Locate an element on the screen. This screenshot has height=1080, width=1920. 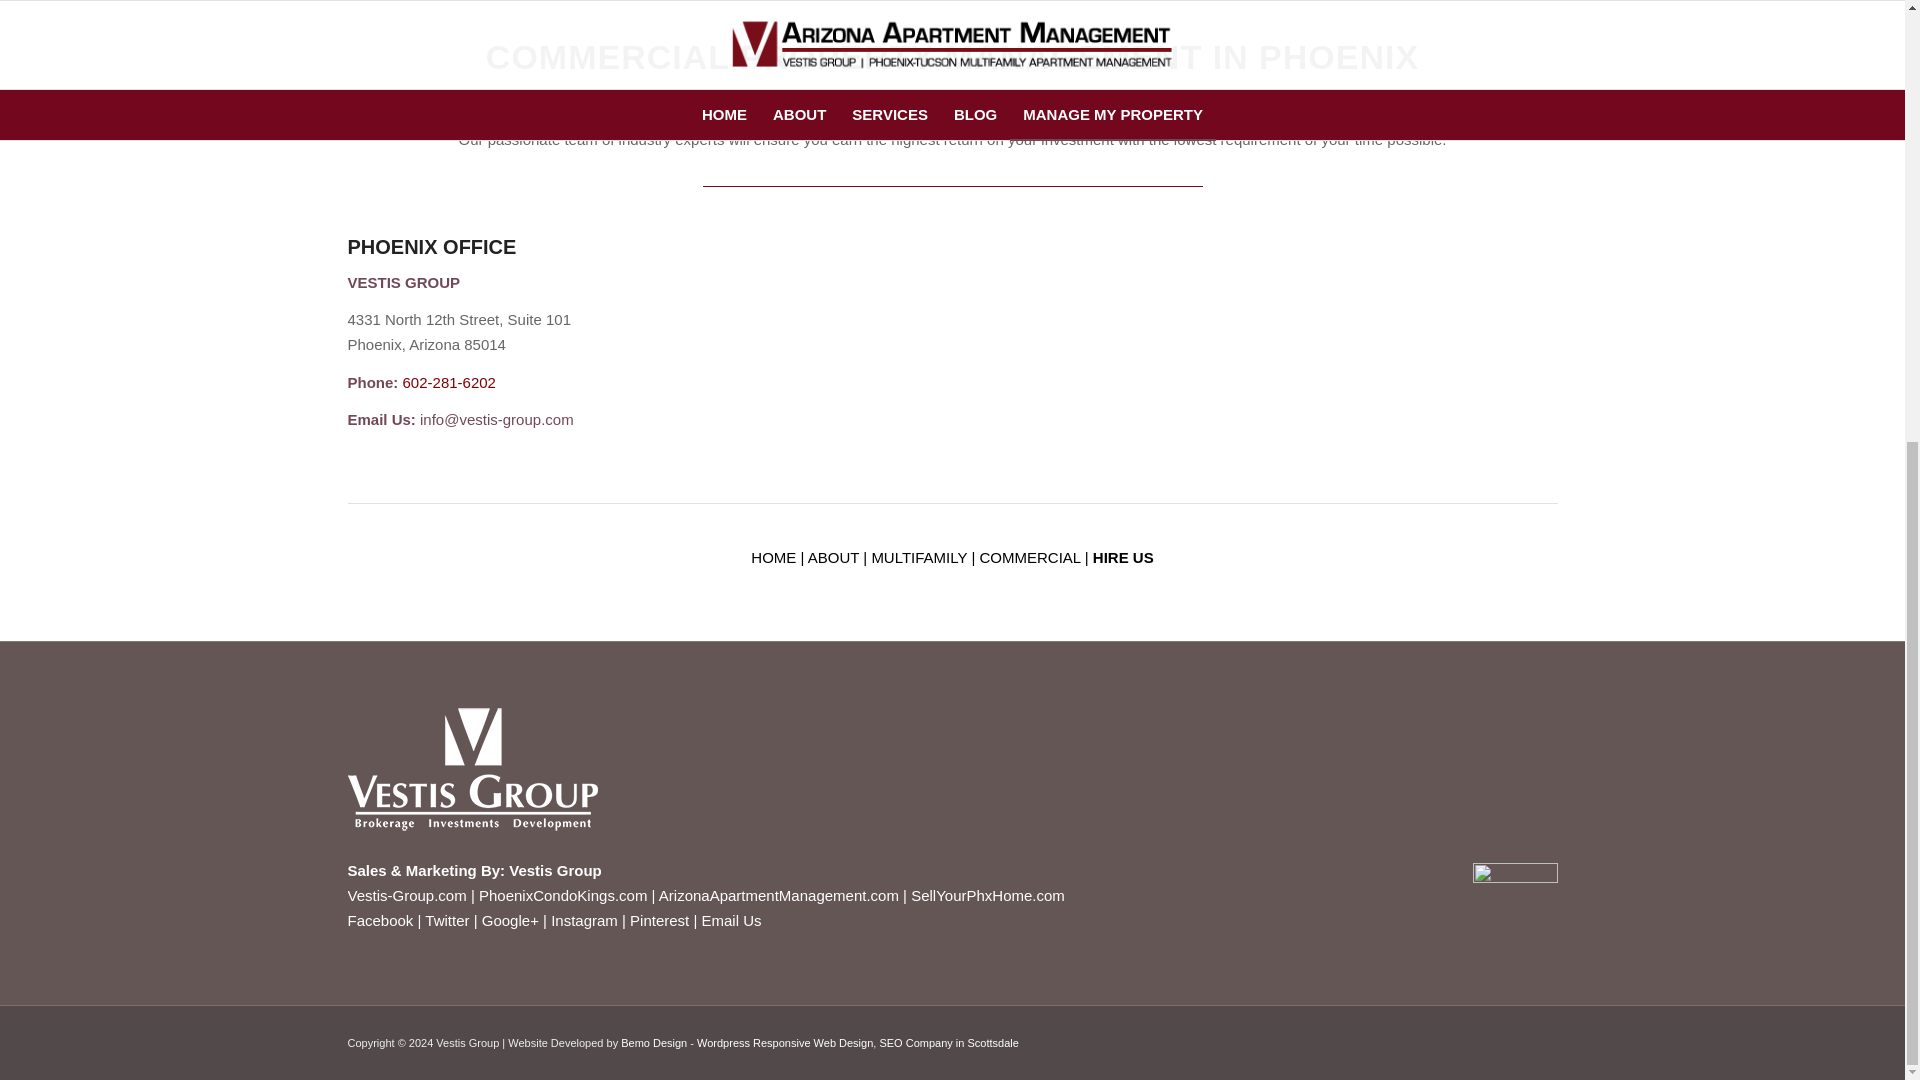
SEO Company in Scottsdale is located at coordinates (948, 1042).